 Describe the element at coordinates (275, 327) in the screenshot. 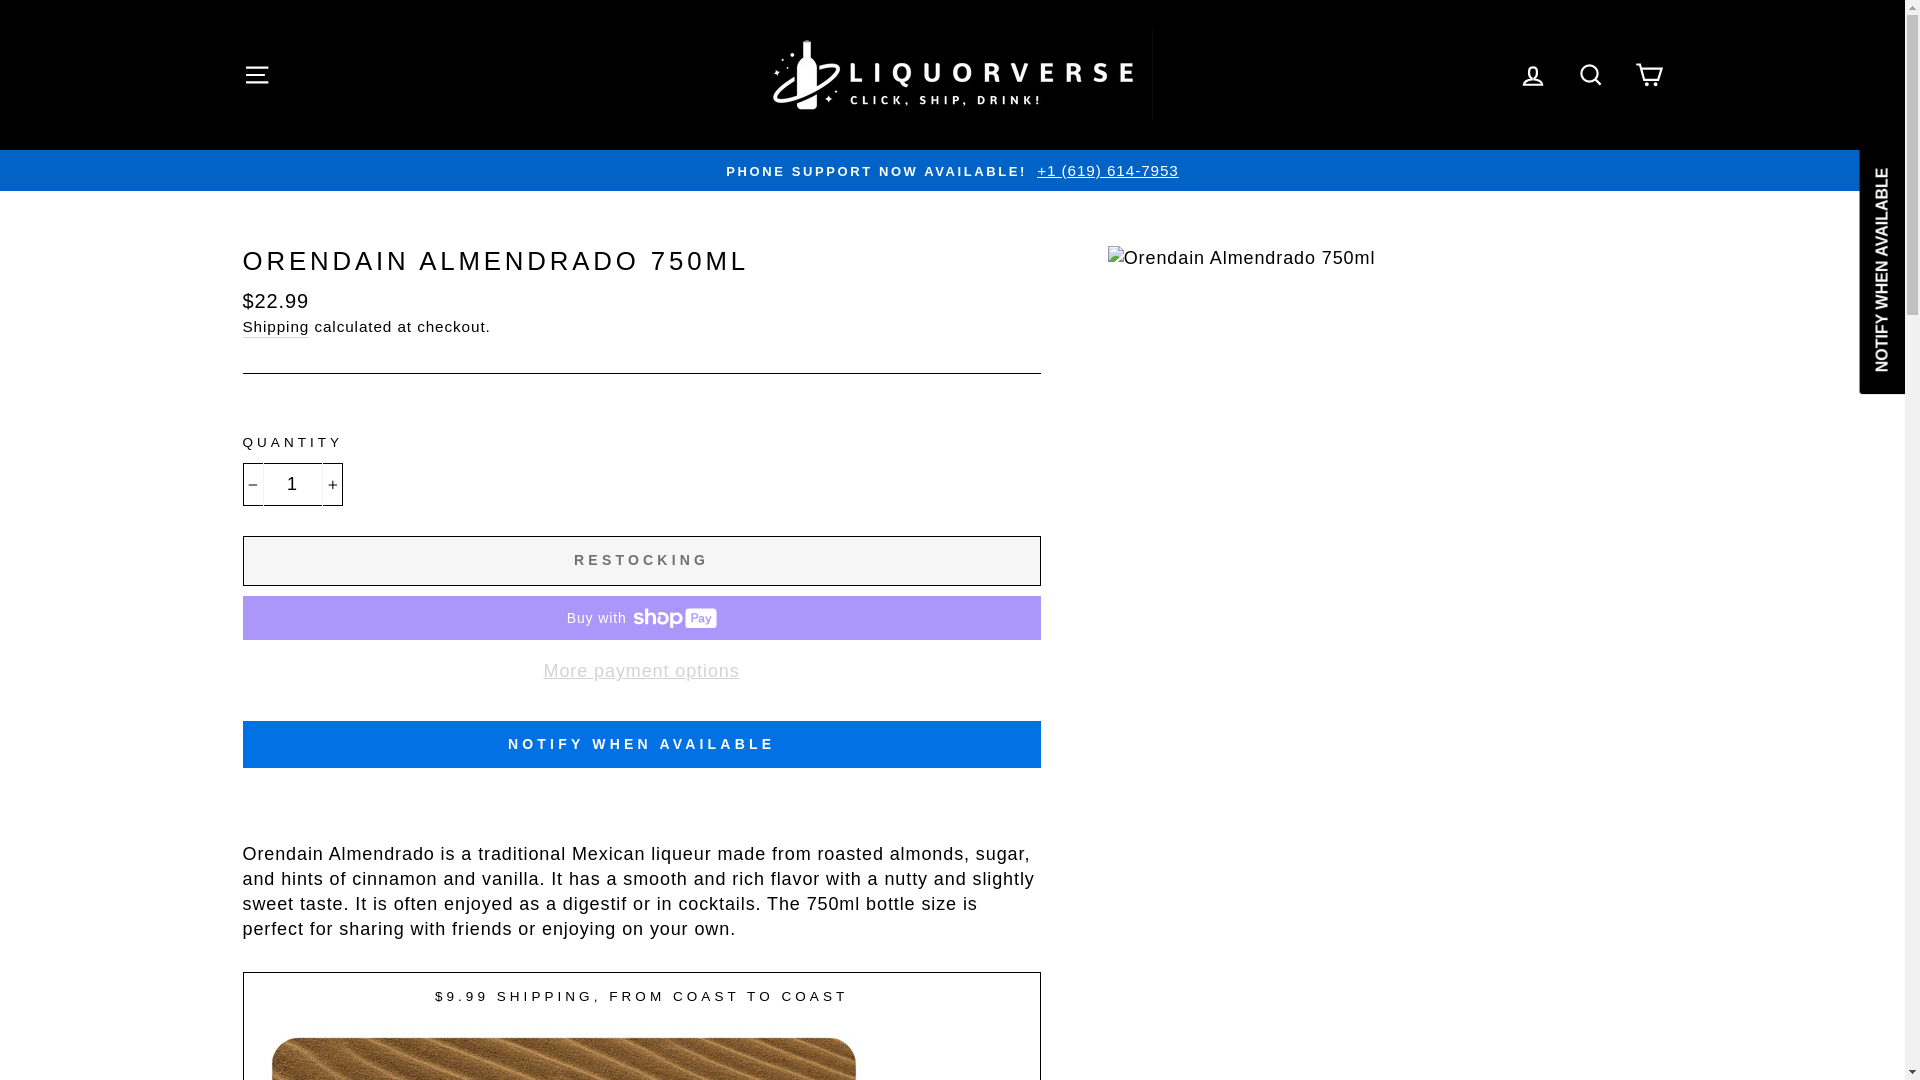

I see `Shipping` at that location.